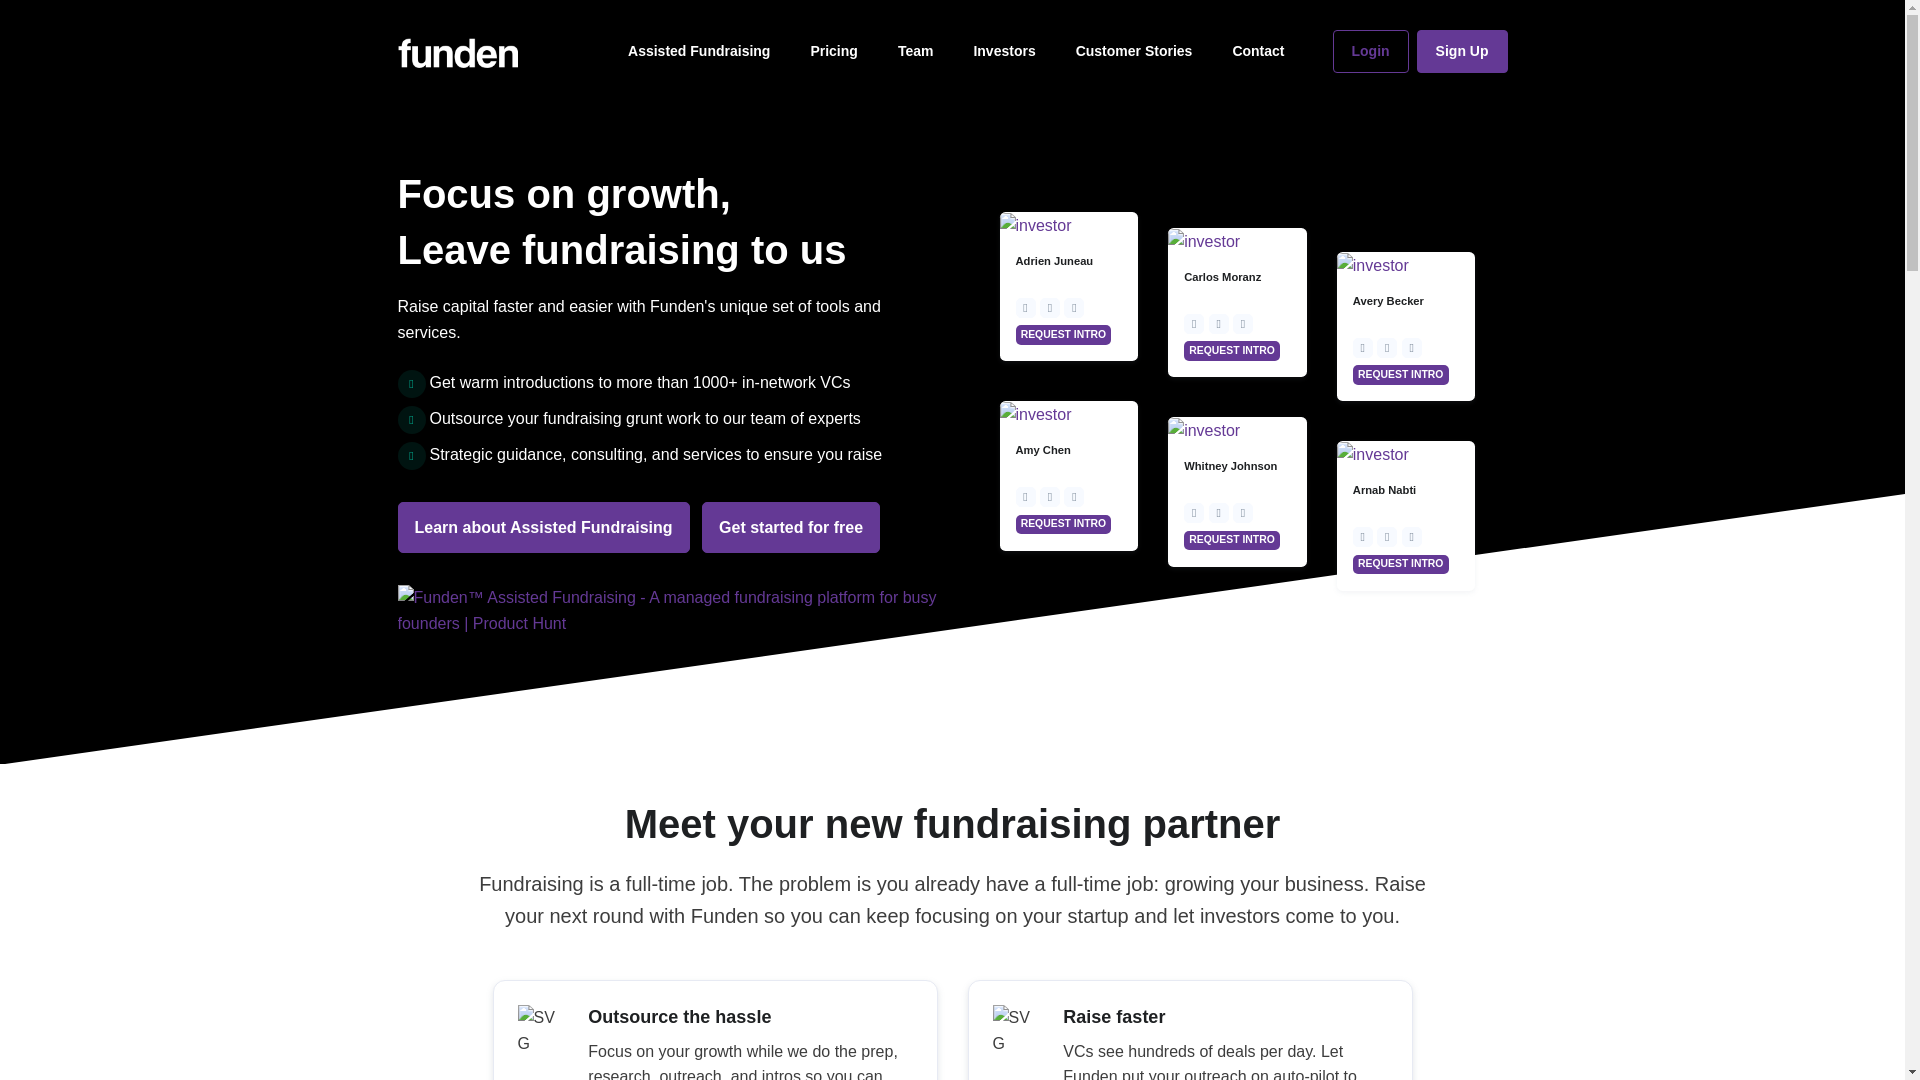 This screenshot has height=1080, width=1920. I want to click on Investors, so click(1003, 51).